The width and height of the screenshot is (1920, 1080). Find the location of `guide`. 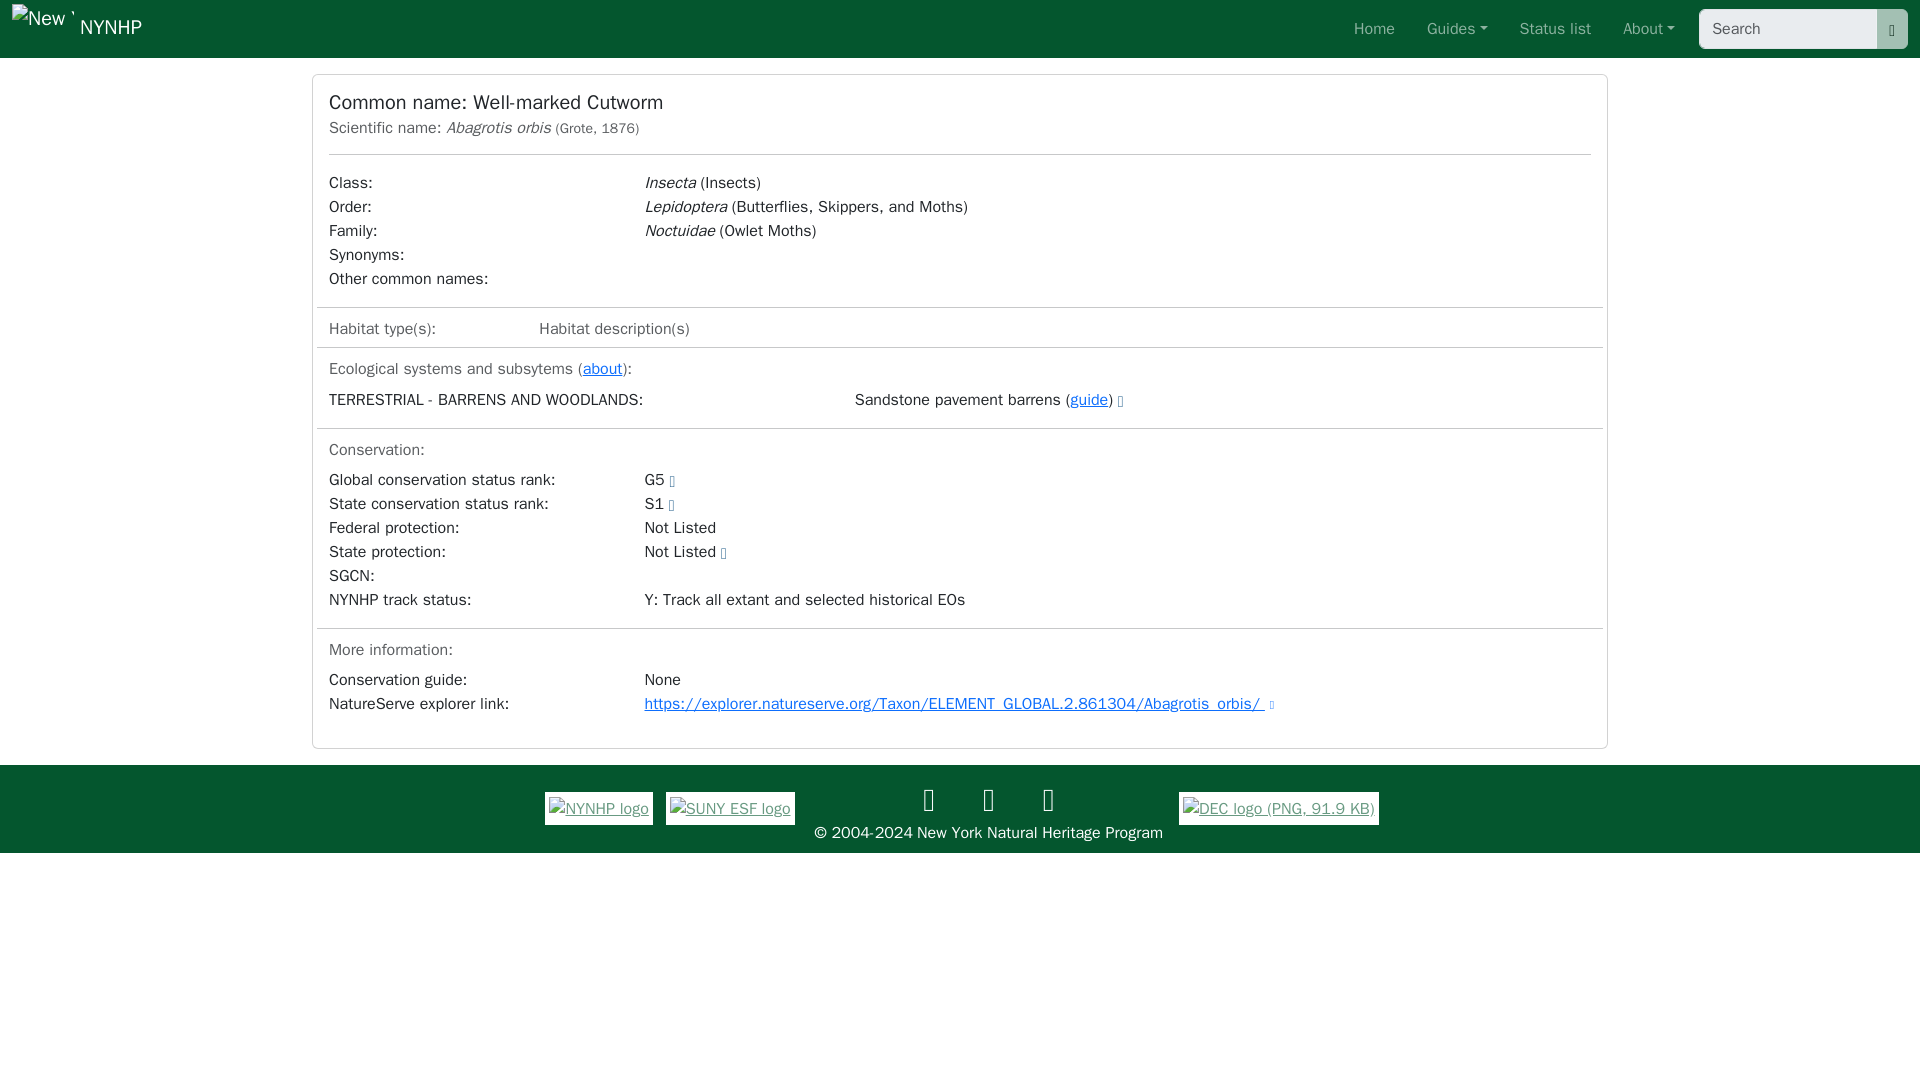

guide is located at coordinates (1088, 400).